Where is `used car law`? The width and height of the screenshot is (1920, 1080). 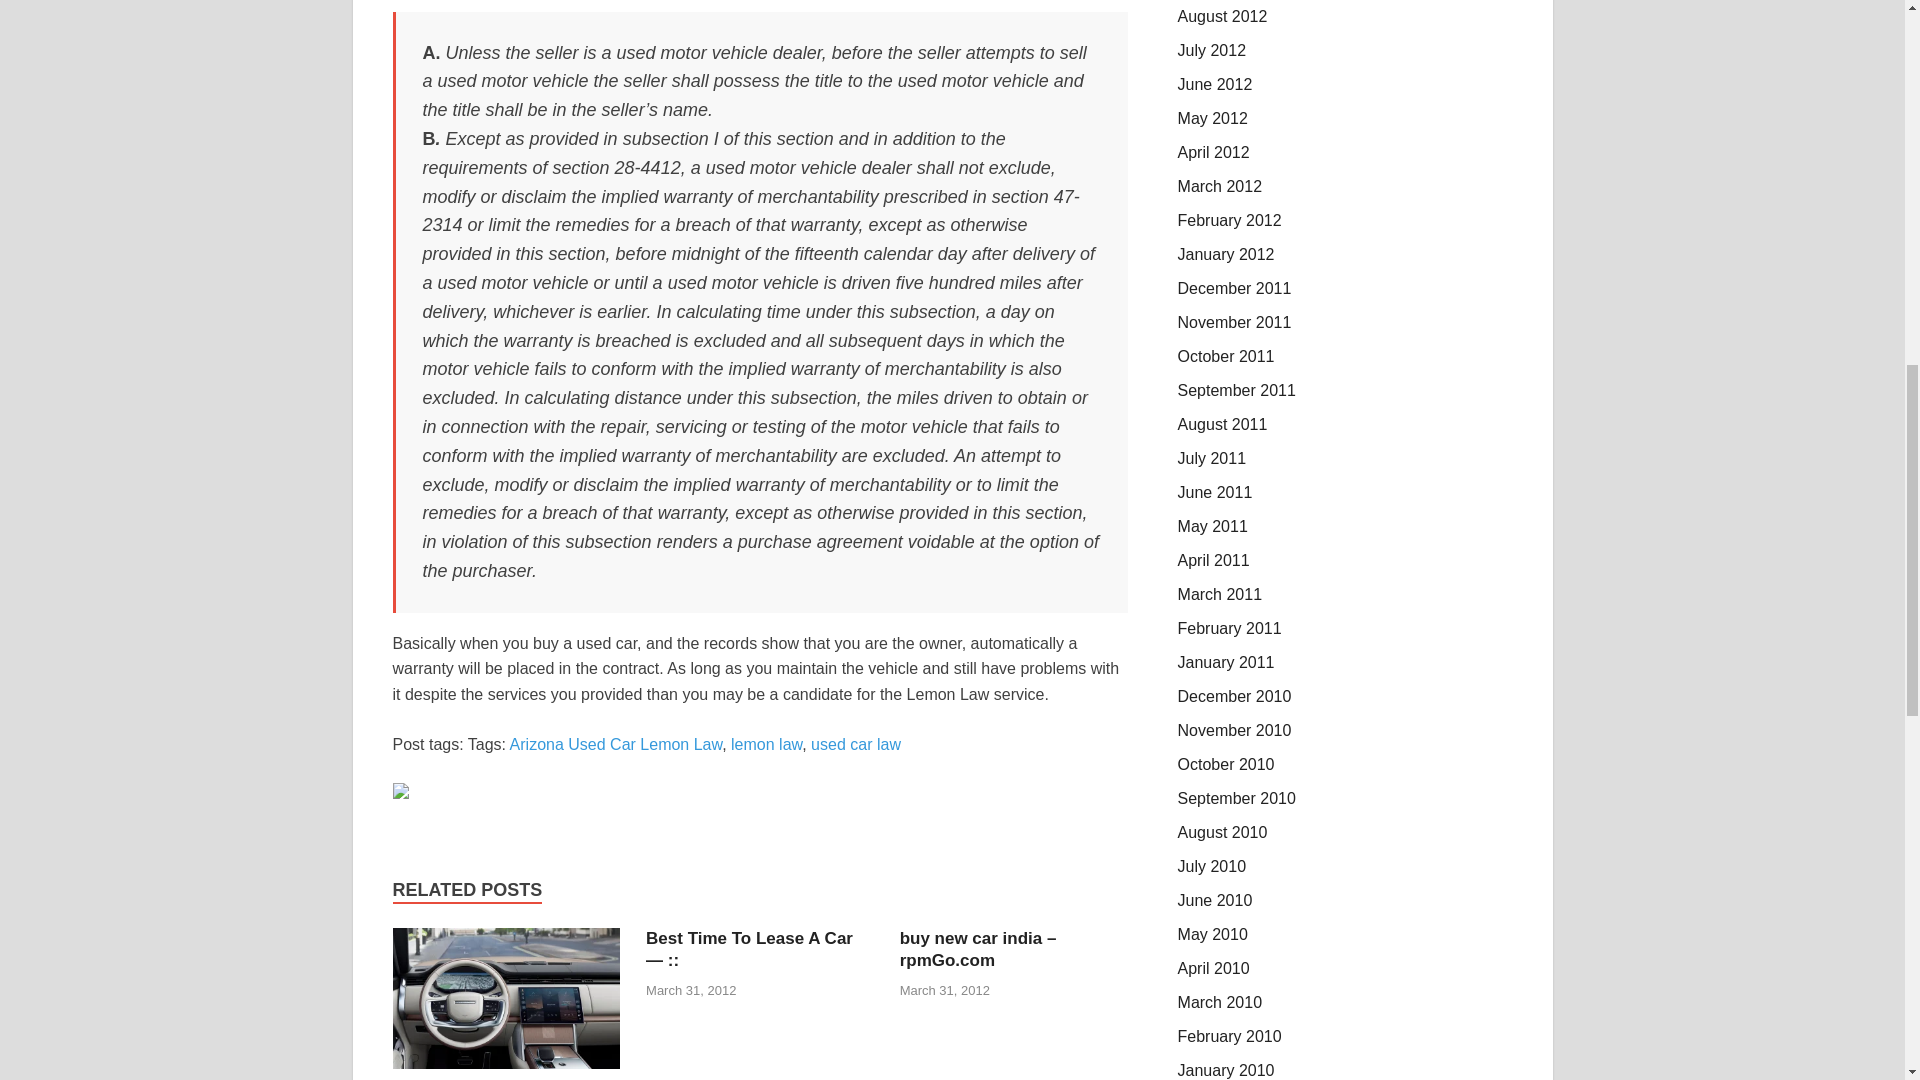 used car law is located at coordinates (855, 744).